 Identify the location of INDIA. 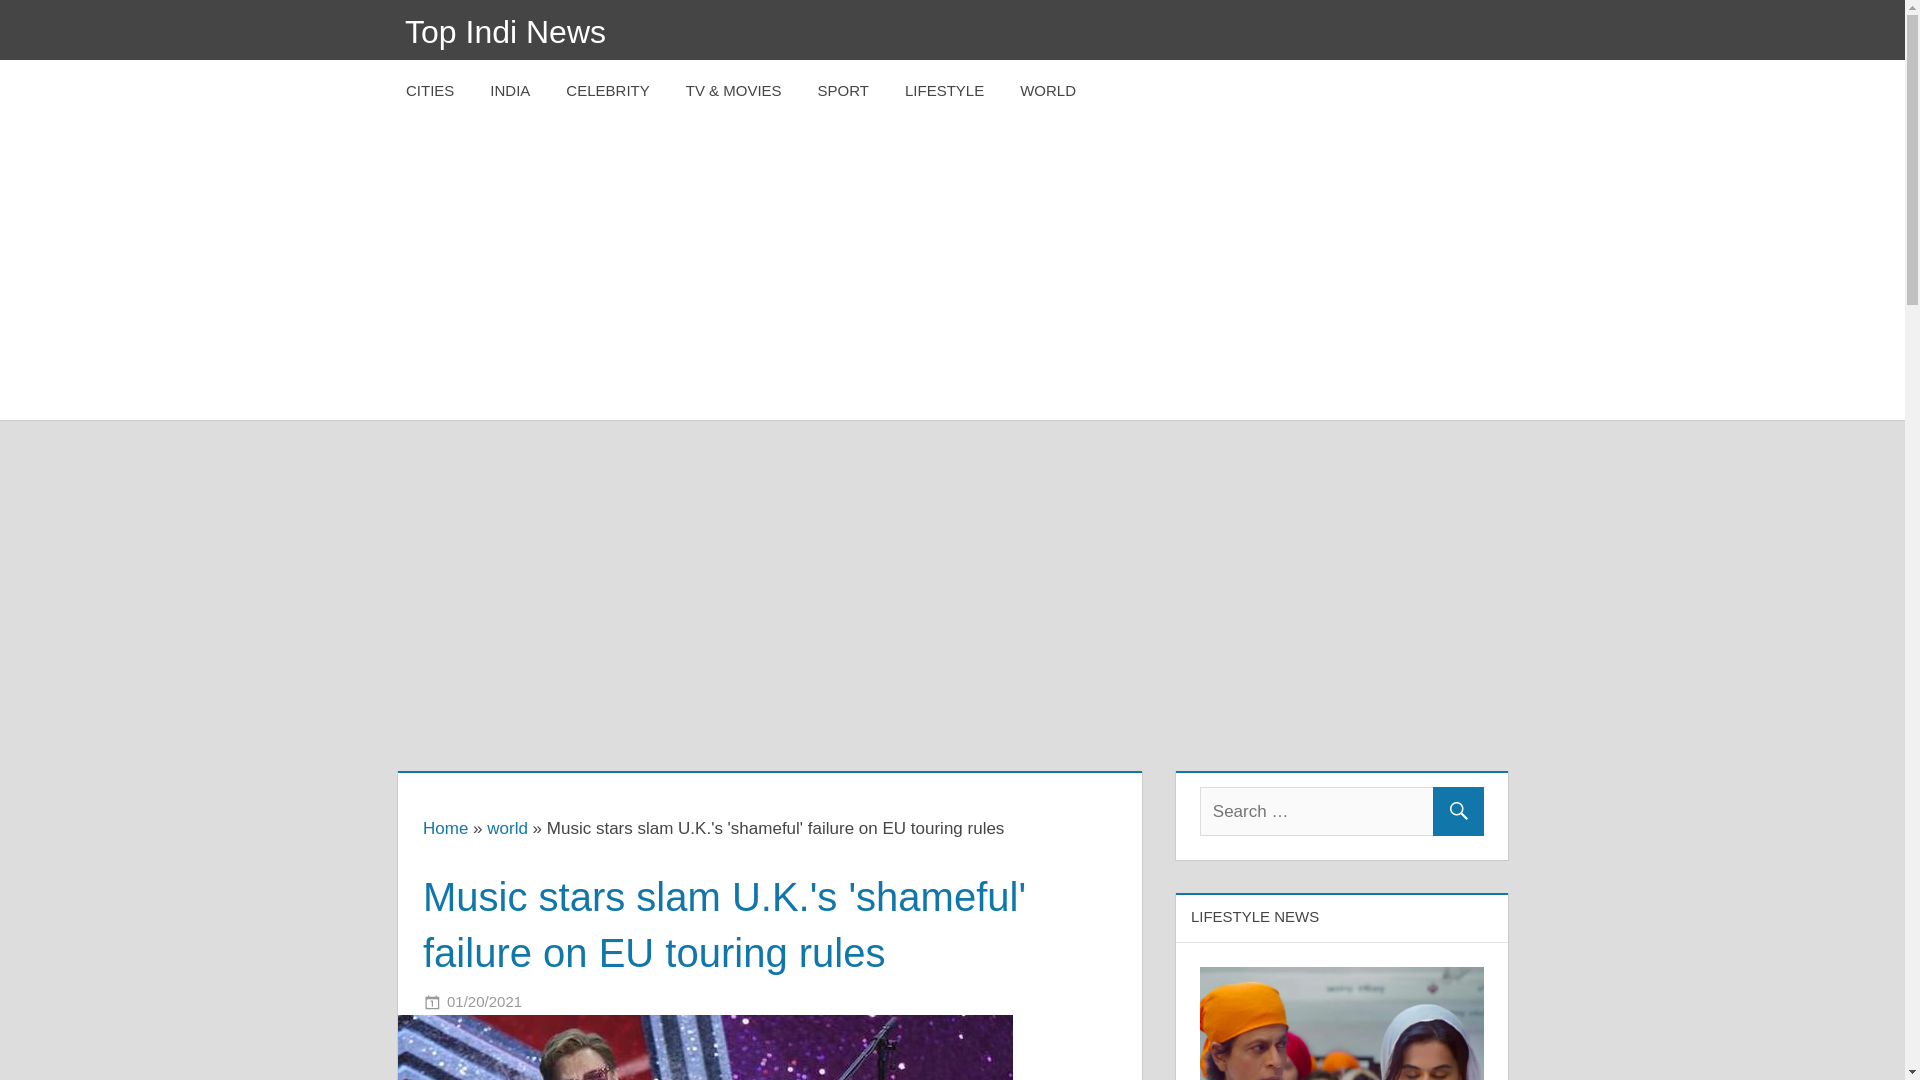
(510, 91).